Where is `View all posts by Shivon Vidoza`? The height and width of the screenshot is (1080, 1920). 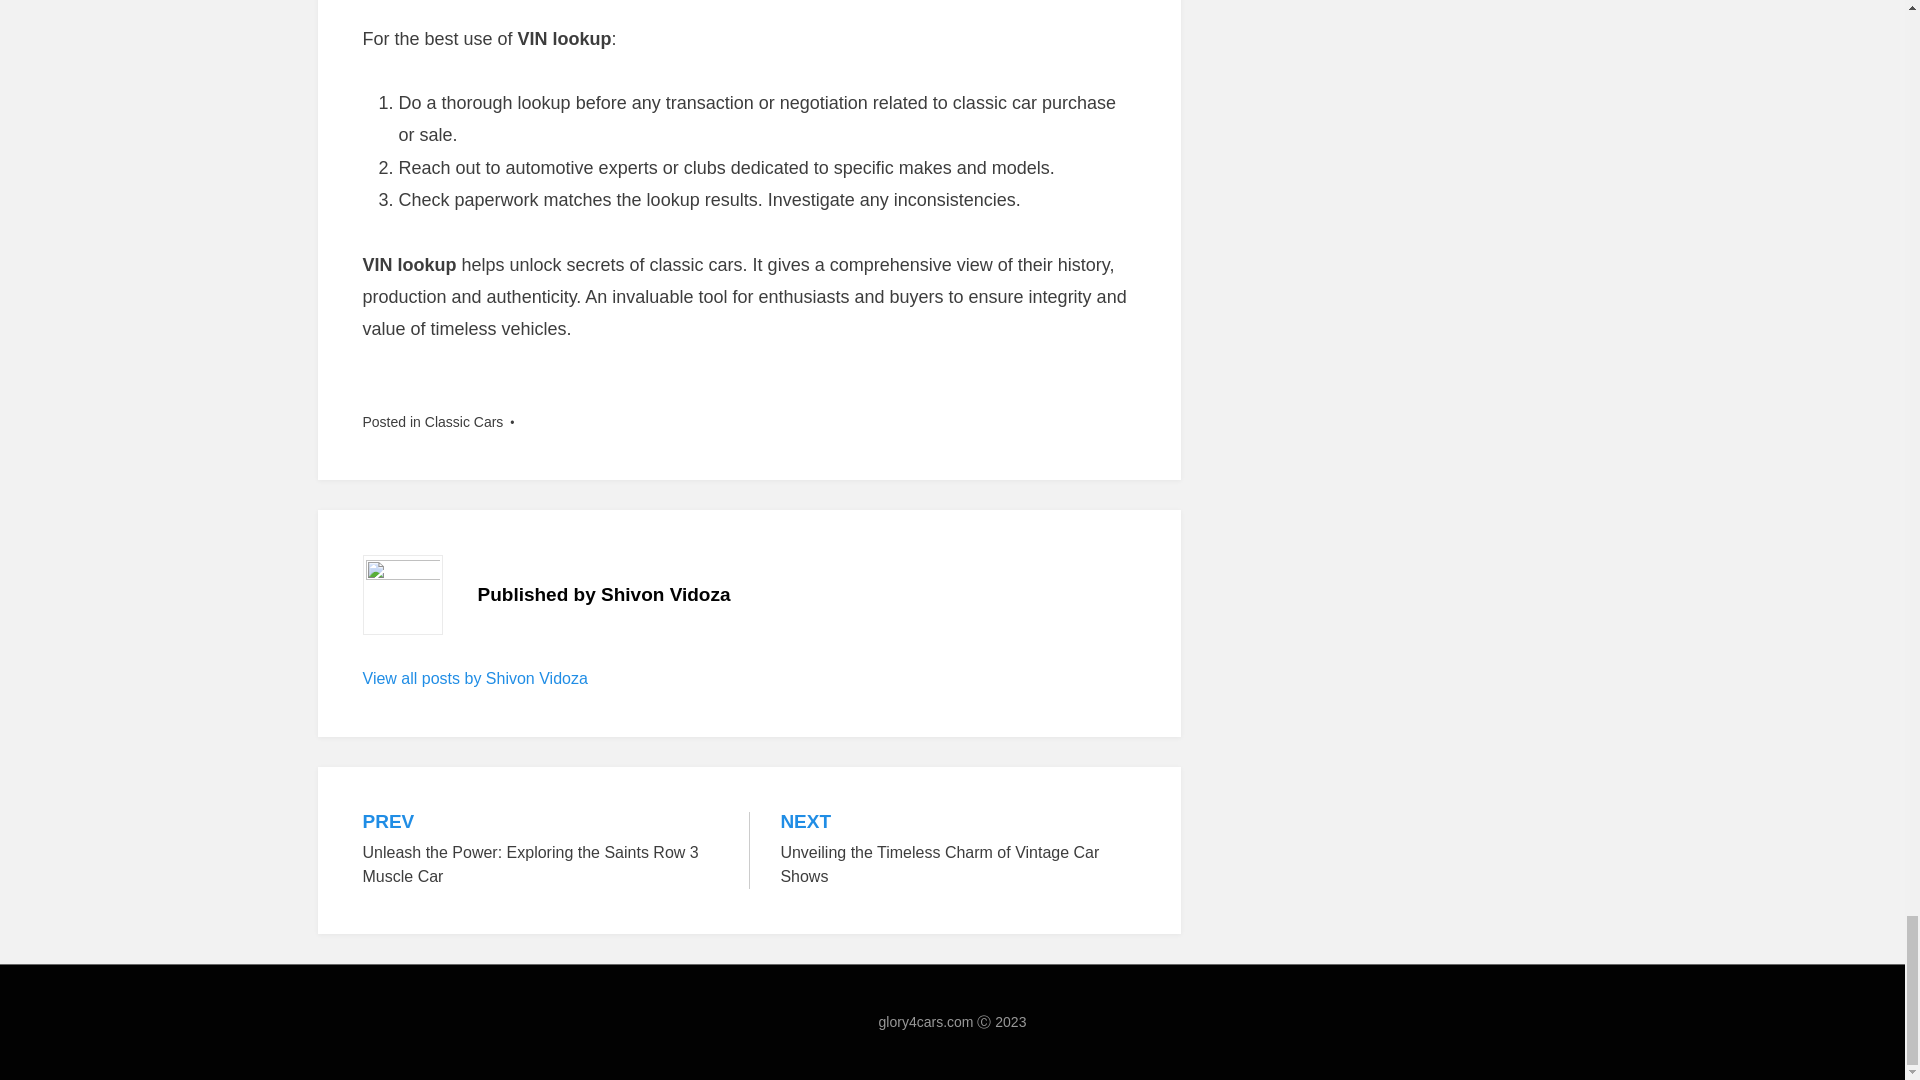 View all posts by Shivon Vidoza is located at coordinates (958, 850).